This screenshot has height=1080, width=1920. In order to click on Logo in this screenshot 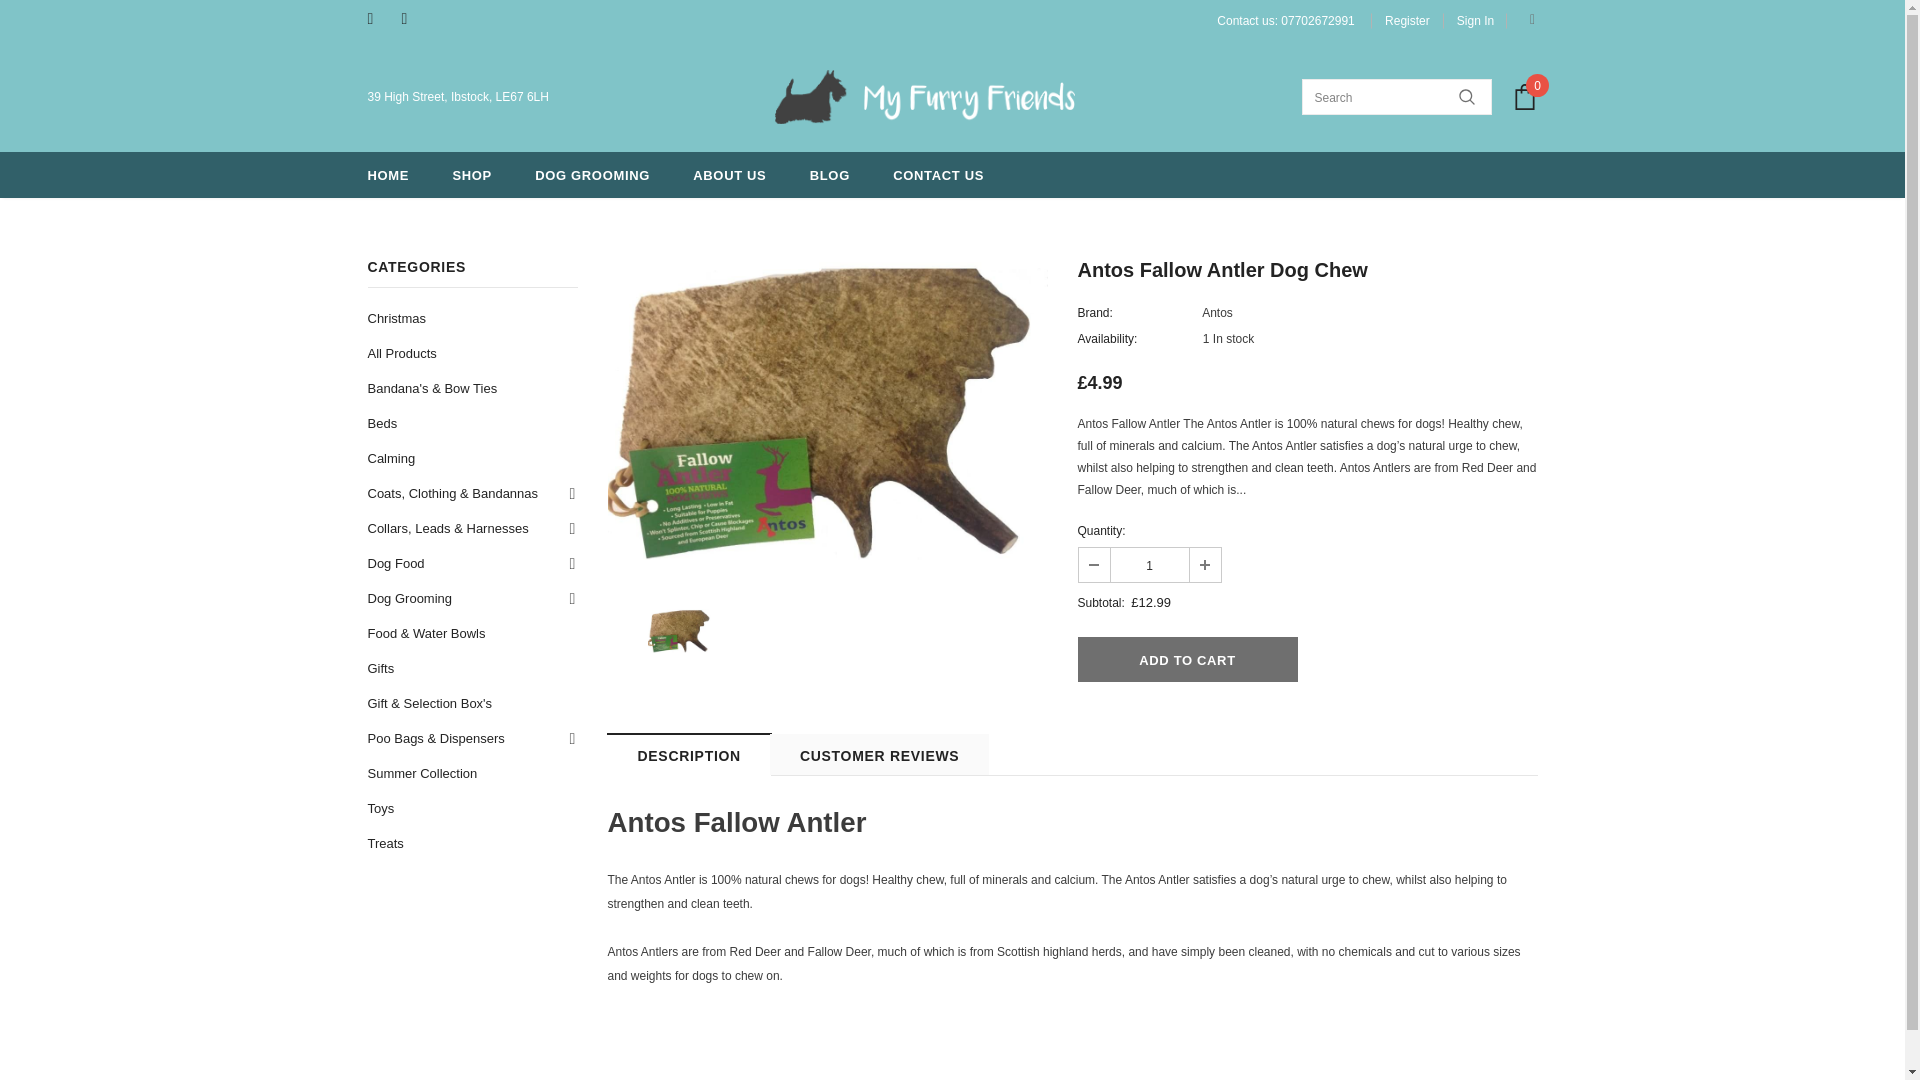, I will do `click(925, 97)`.